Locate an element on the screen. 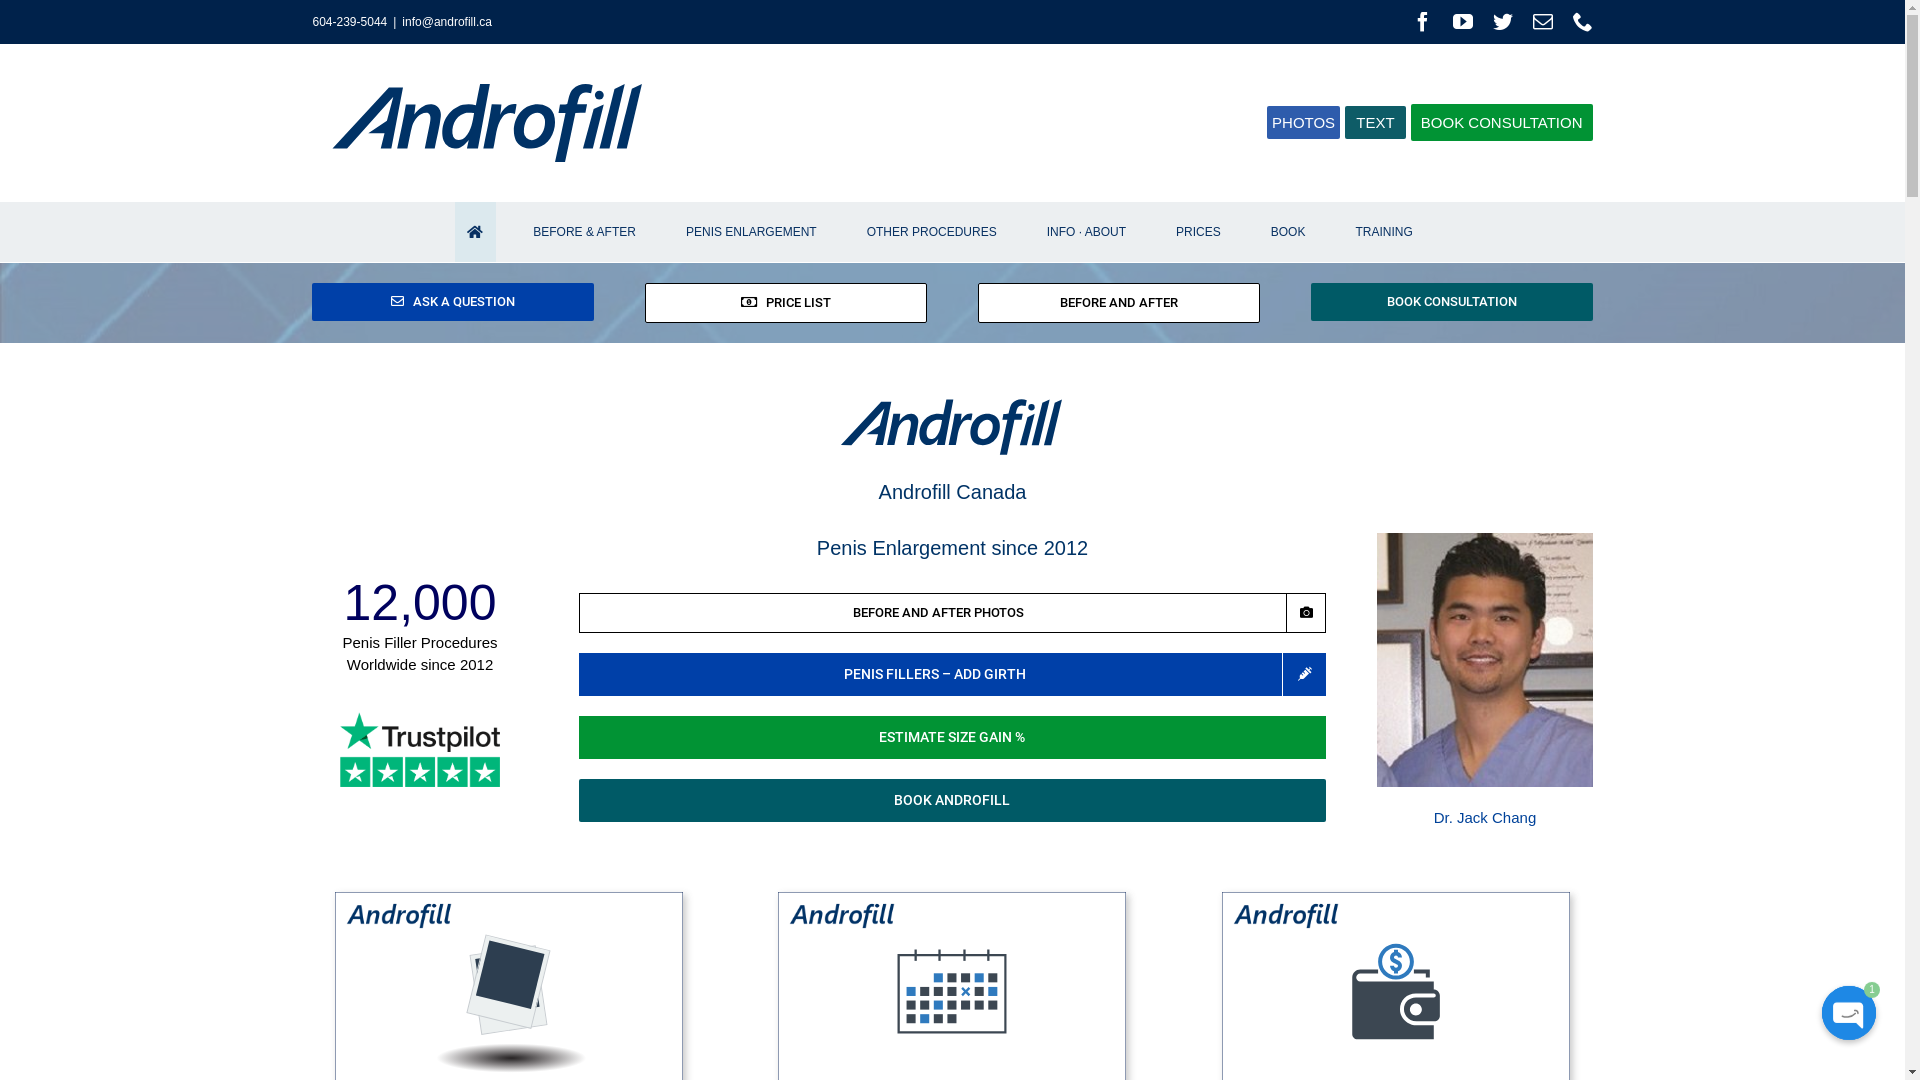 The image size is (1920, 1080). Androfill SVG is located at coordinates (952, 427).